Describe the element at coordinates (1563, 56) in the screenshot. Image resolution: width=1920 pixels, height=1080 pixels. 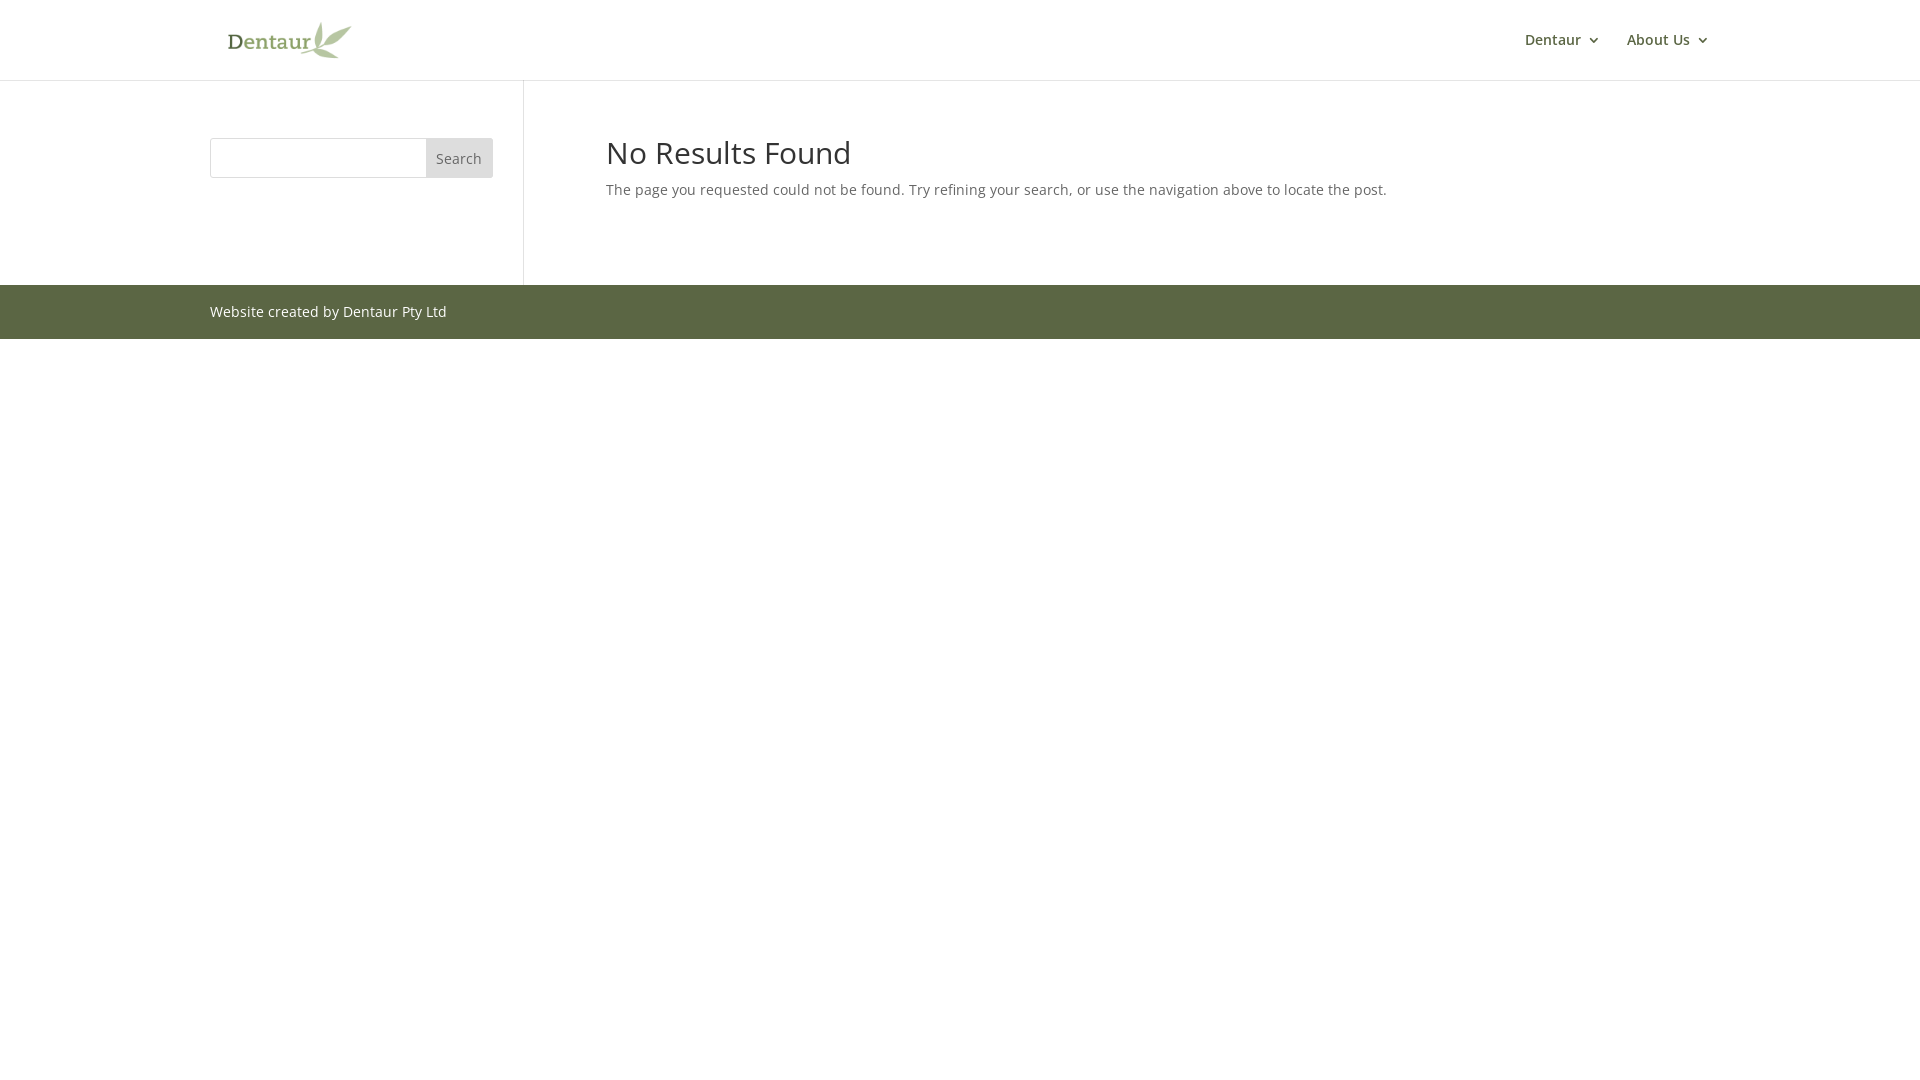
I see `Dentaur` at that location.